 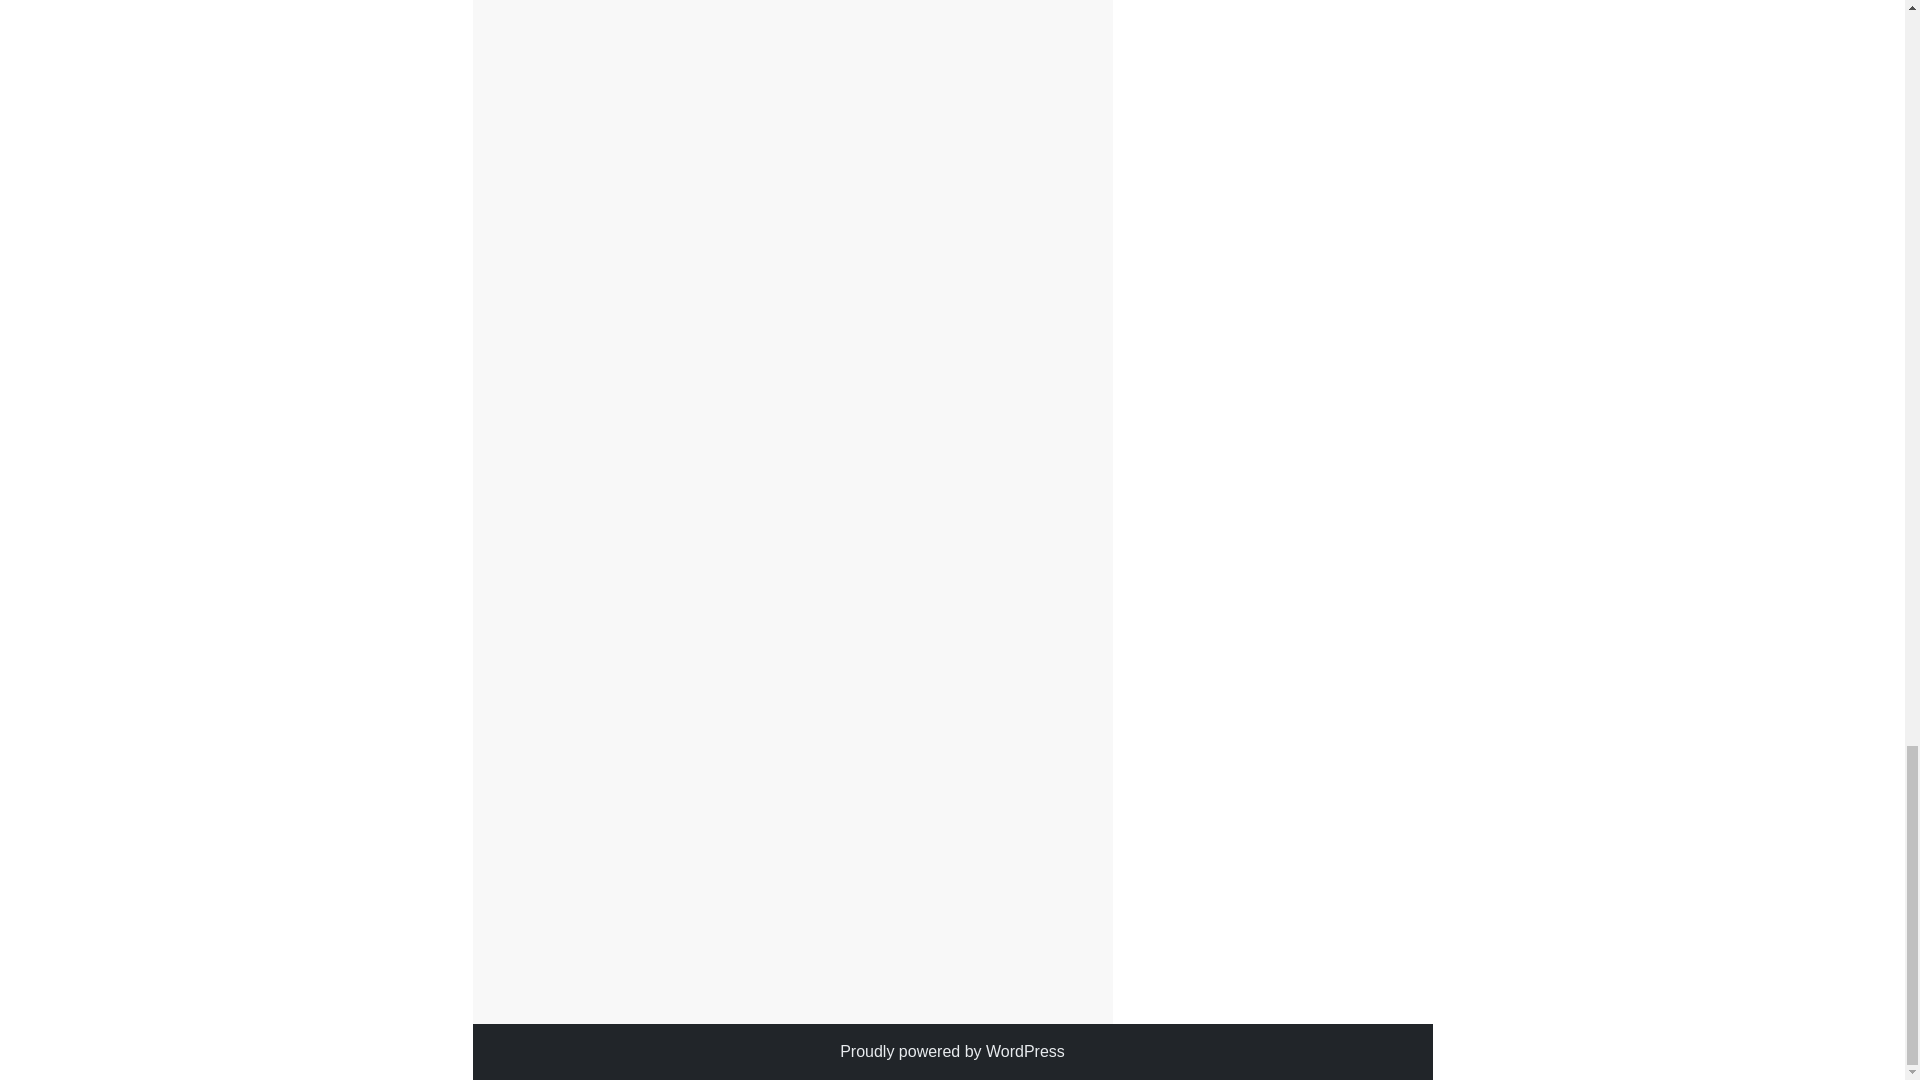 What do you see at coordinates (894, 886) in the screenshot?
I see `result togel hongkong` at bounding box center [894, 886].